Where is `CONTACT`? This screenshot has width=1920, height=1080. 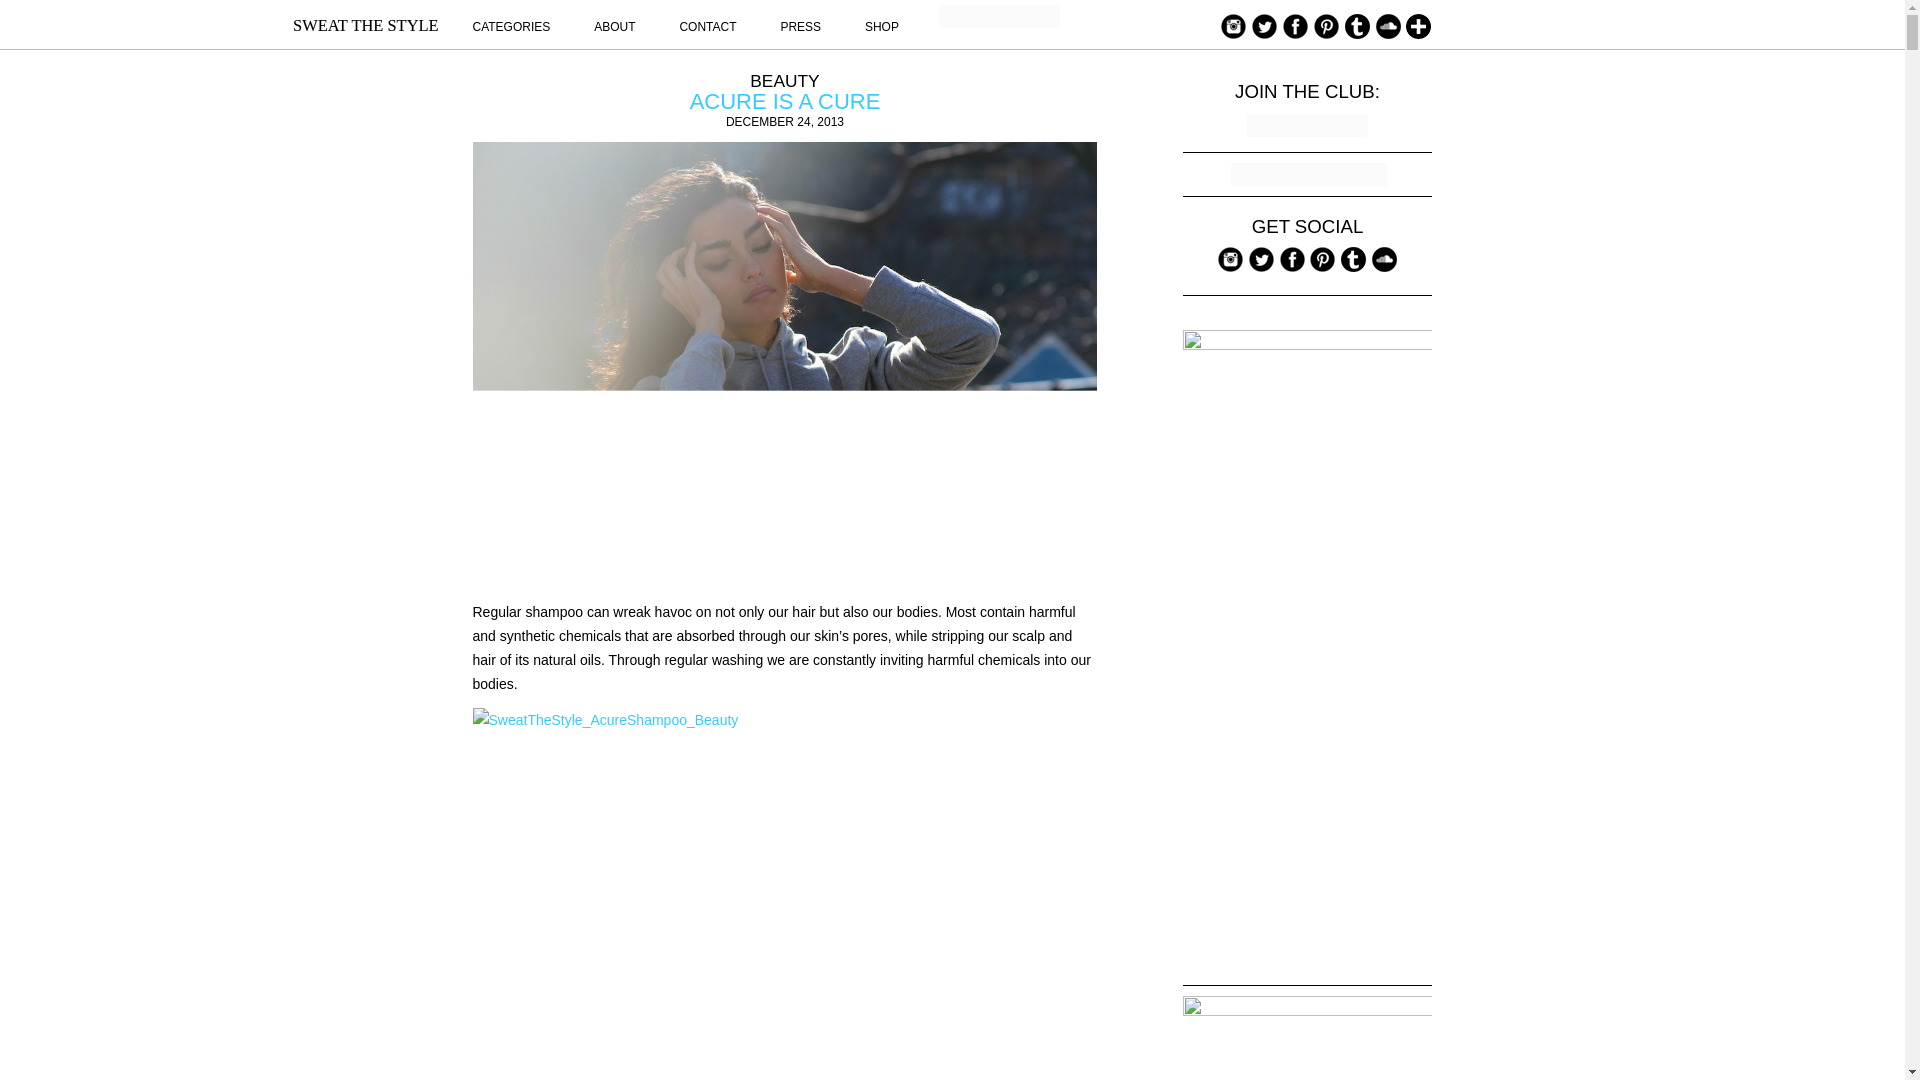 CONTACT is located at coordinates (707, 26).